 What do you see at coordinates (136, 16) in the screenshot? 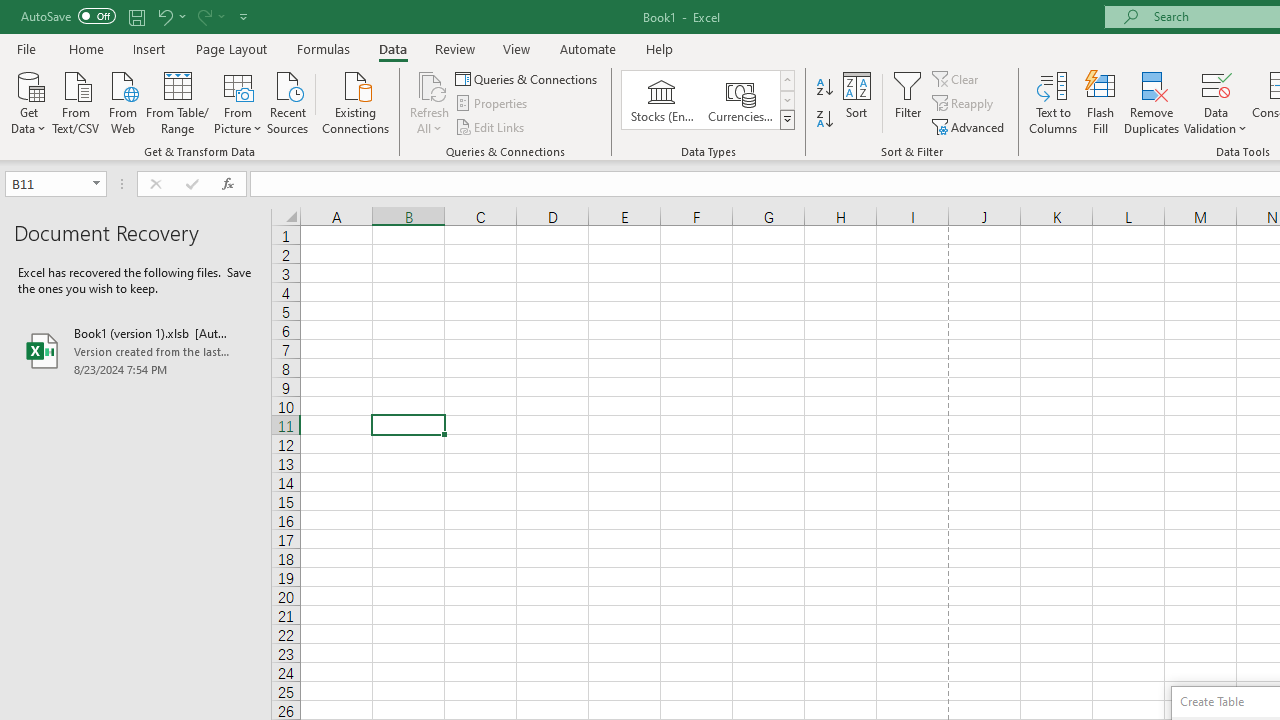
I see `Save` at bounding box center [136, 16].